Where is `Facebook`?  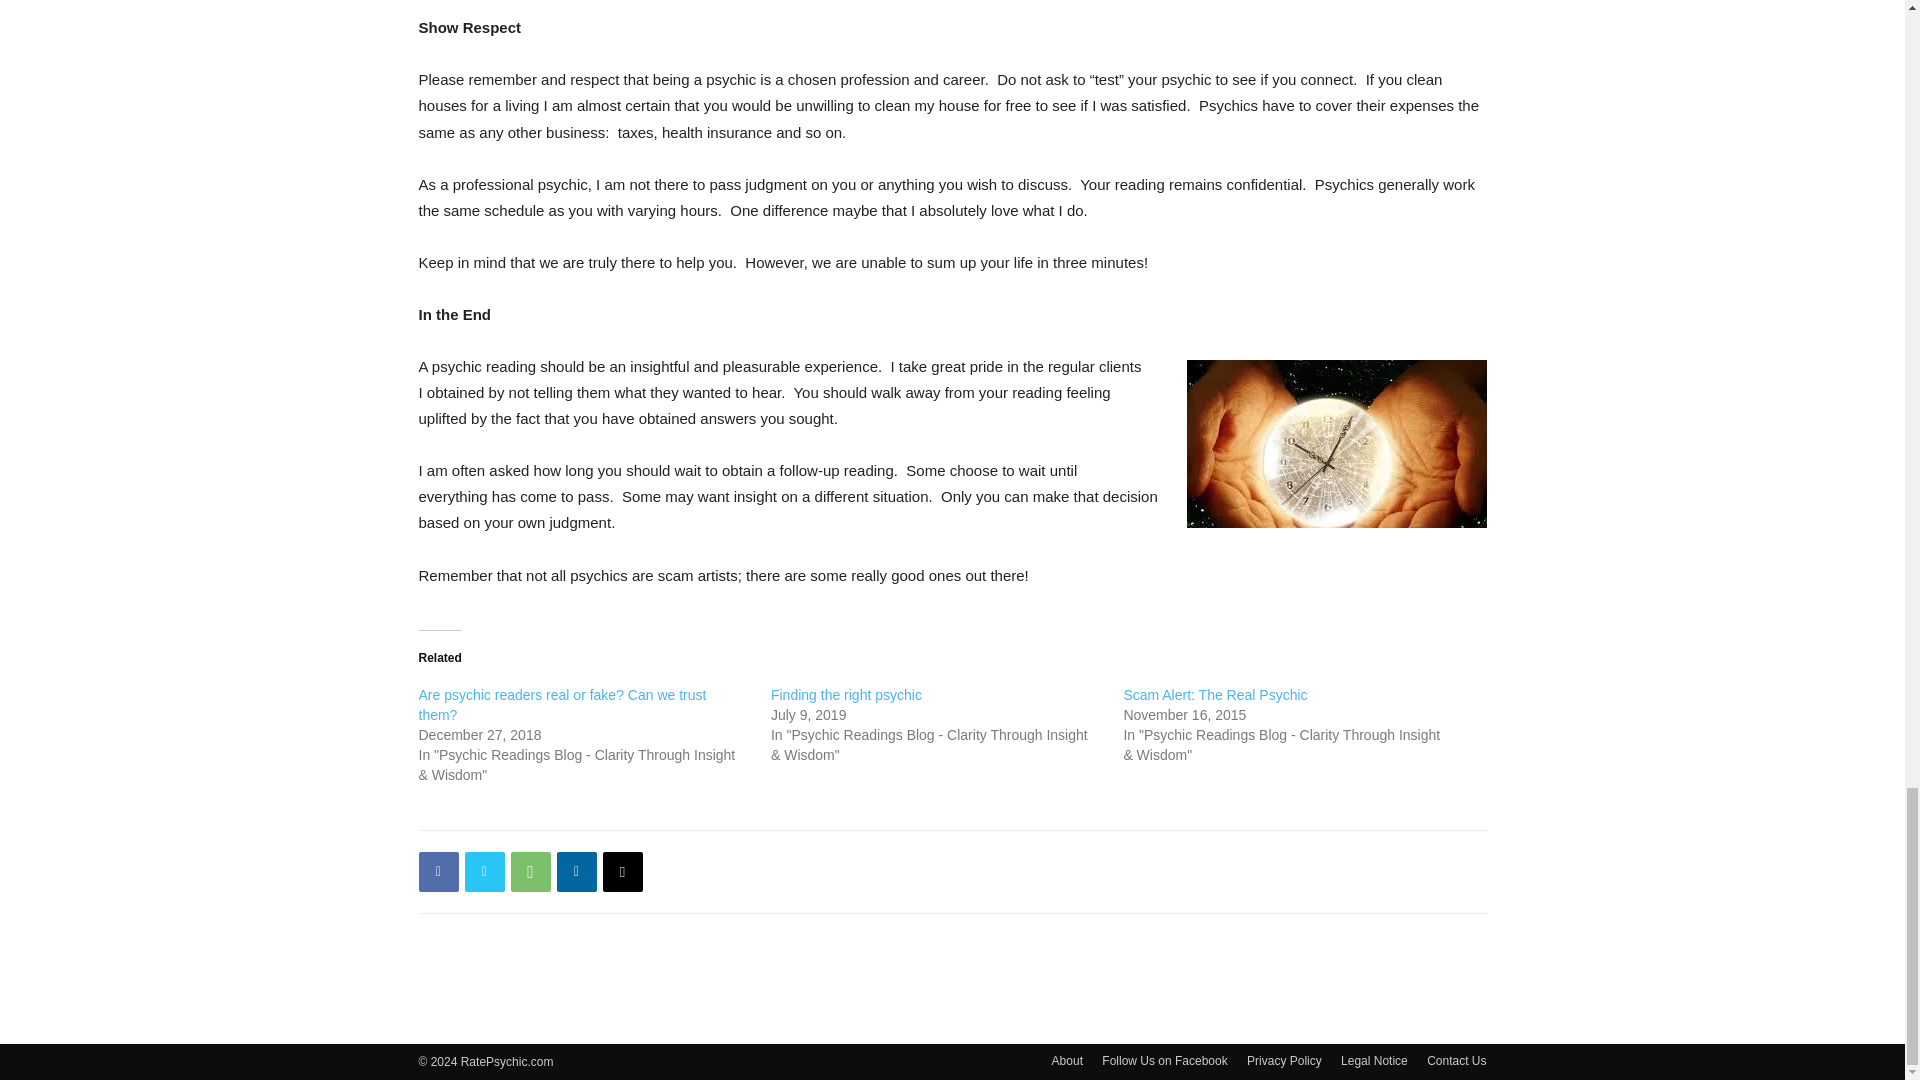
Facebook is located at coordinates (438, 872).